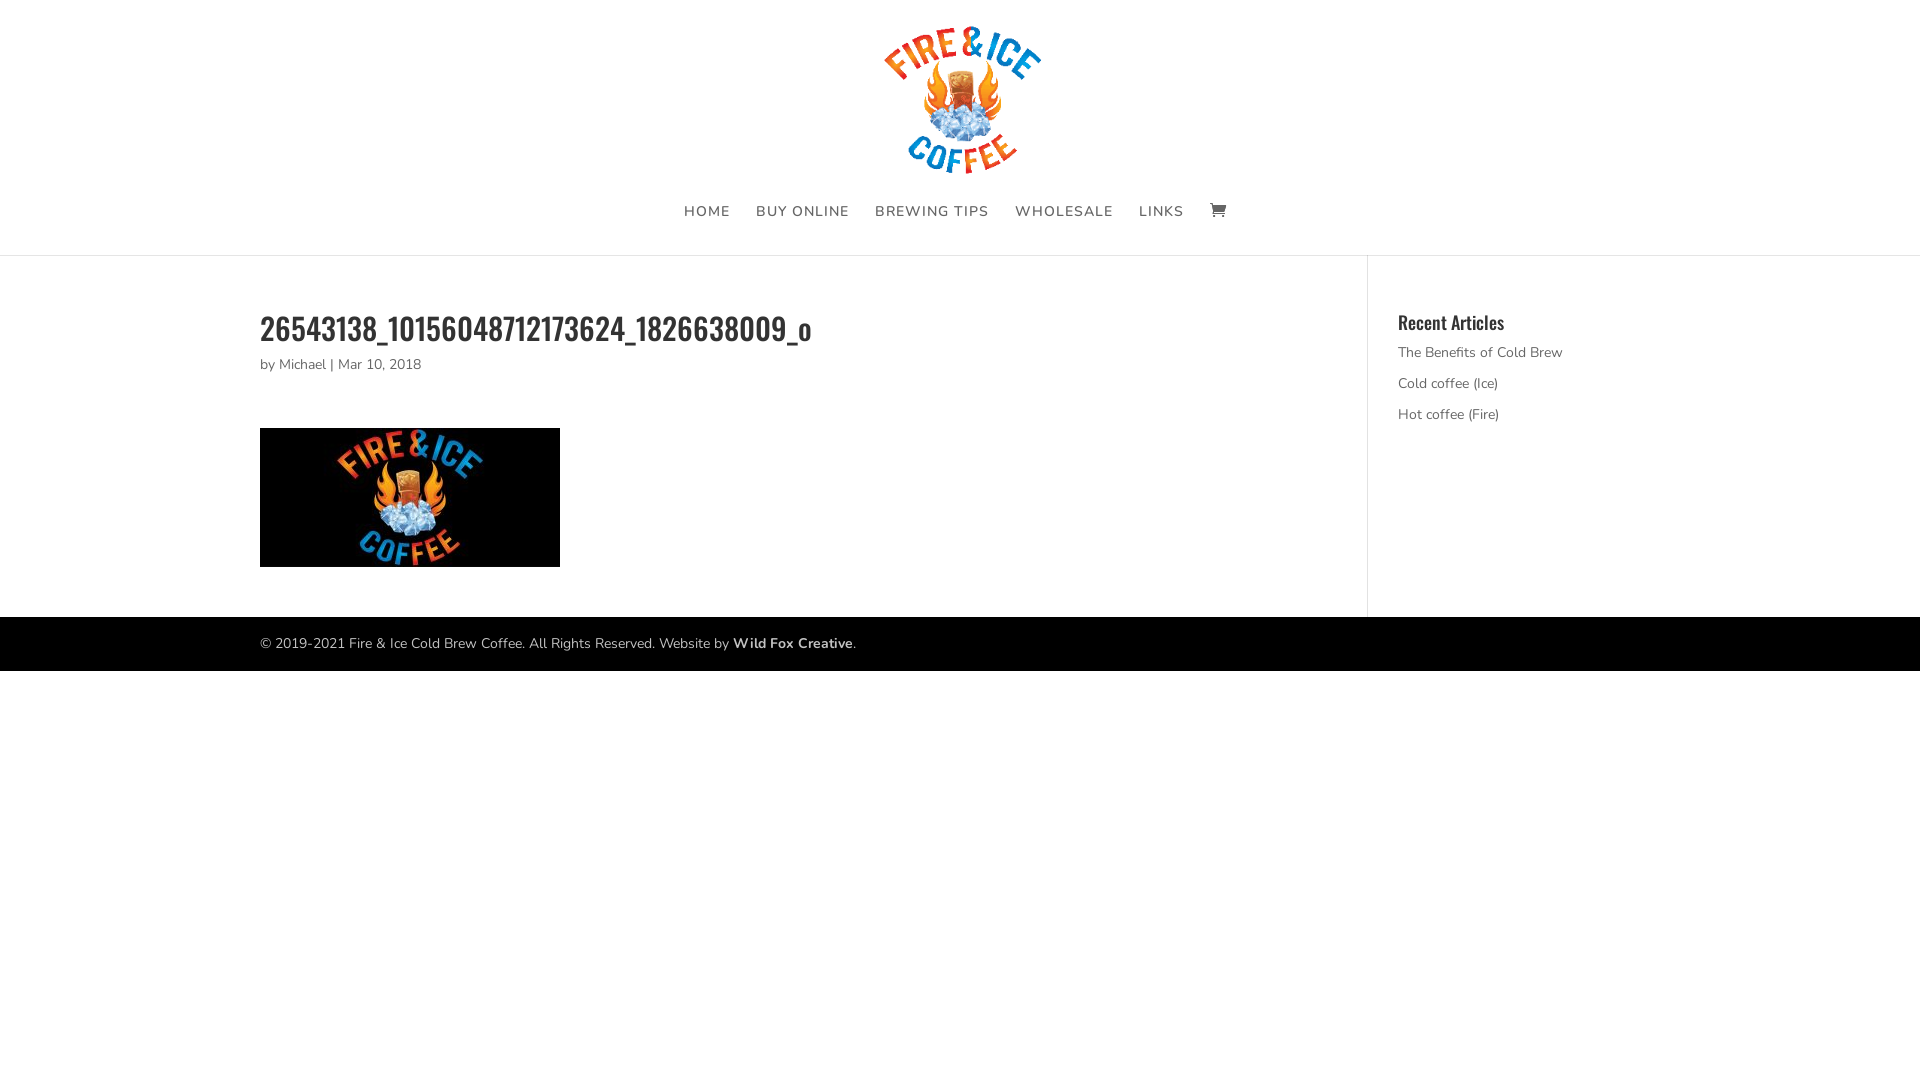 The image size is (1920, 1080). What do you see at coordinates (302, 364) in the screenshot?
I see `Michael` at bounding box center [302, 364].